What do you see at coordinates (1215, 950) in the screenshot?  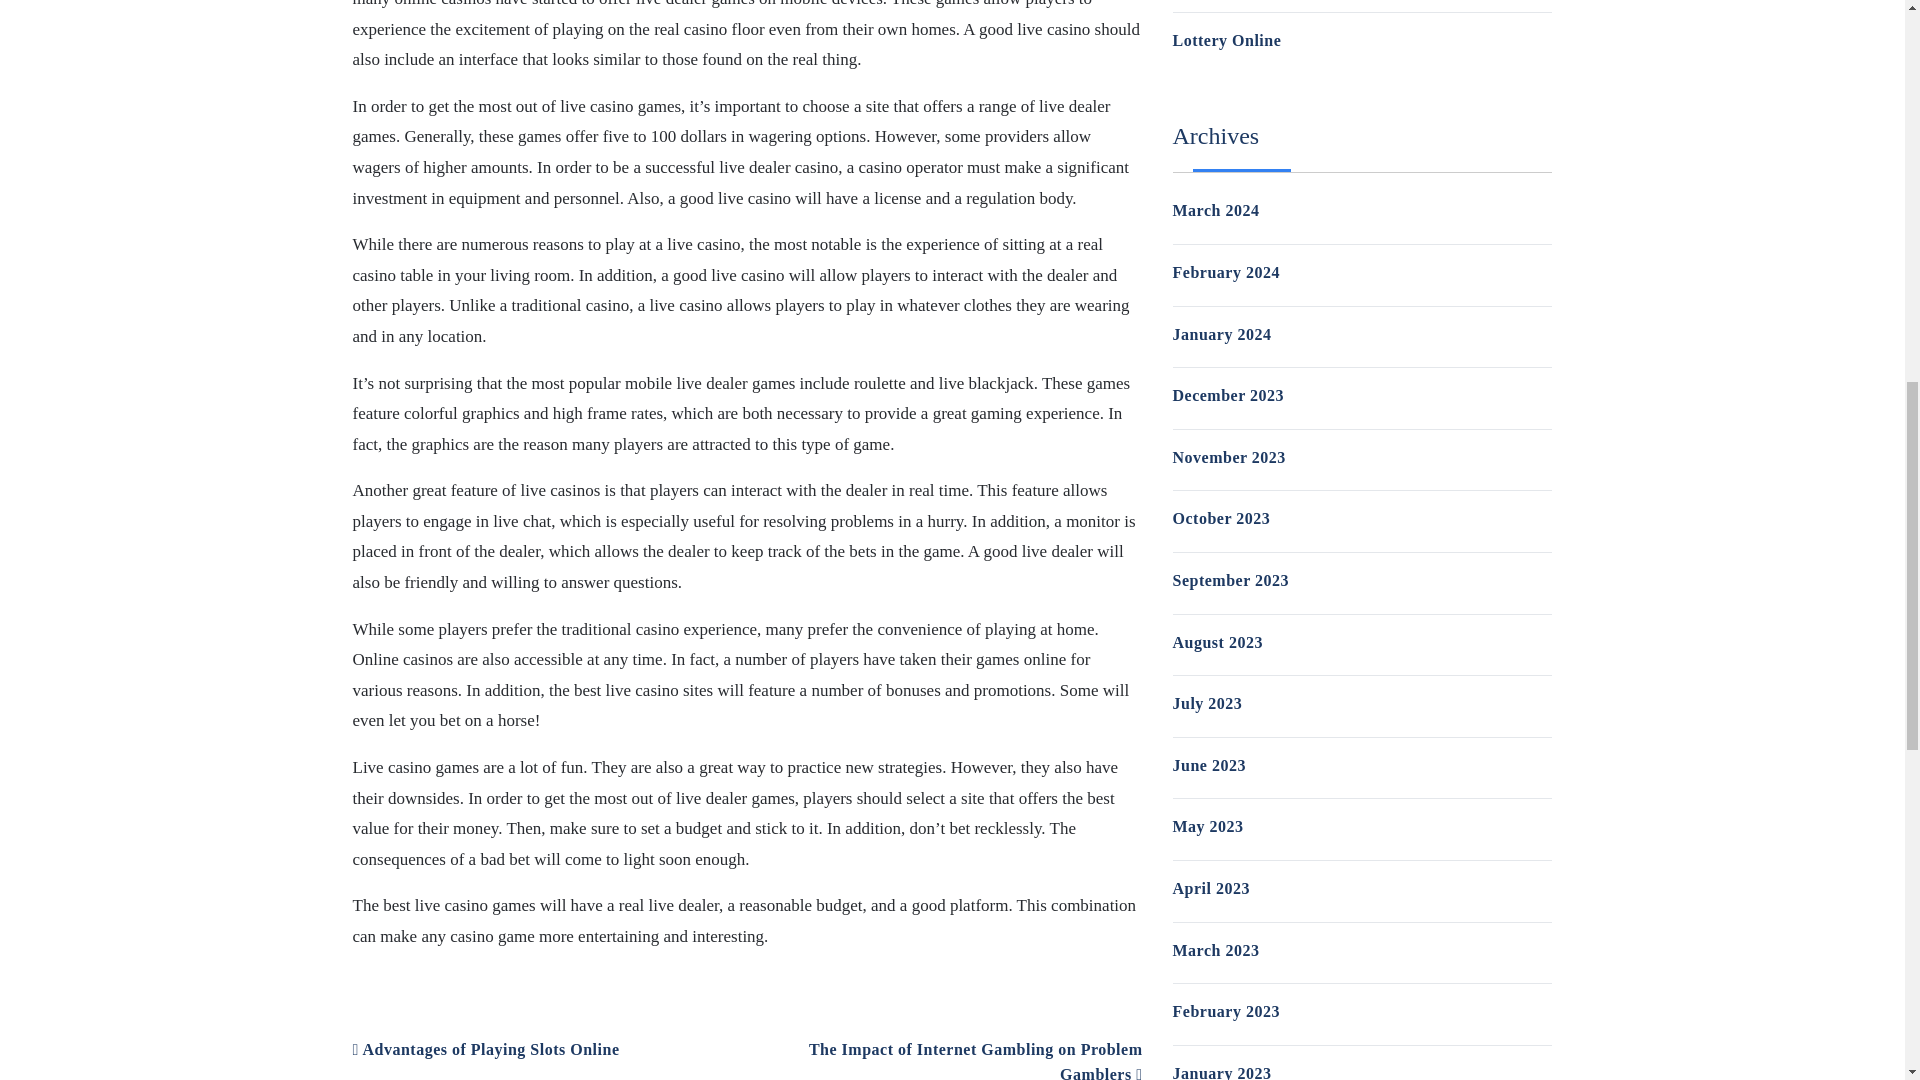 I see `March 2023` at bounding box center [1215, 950].